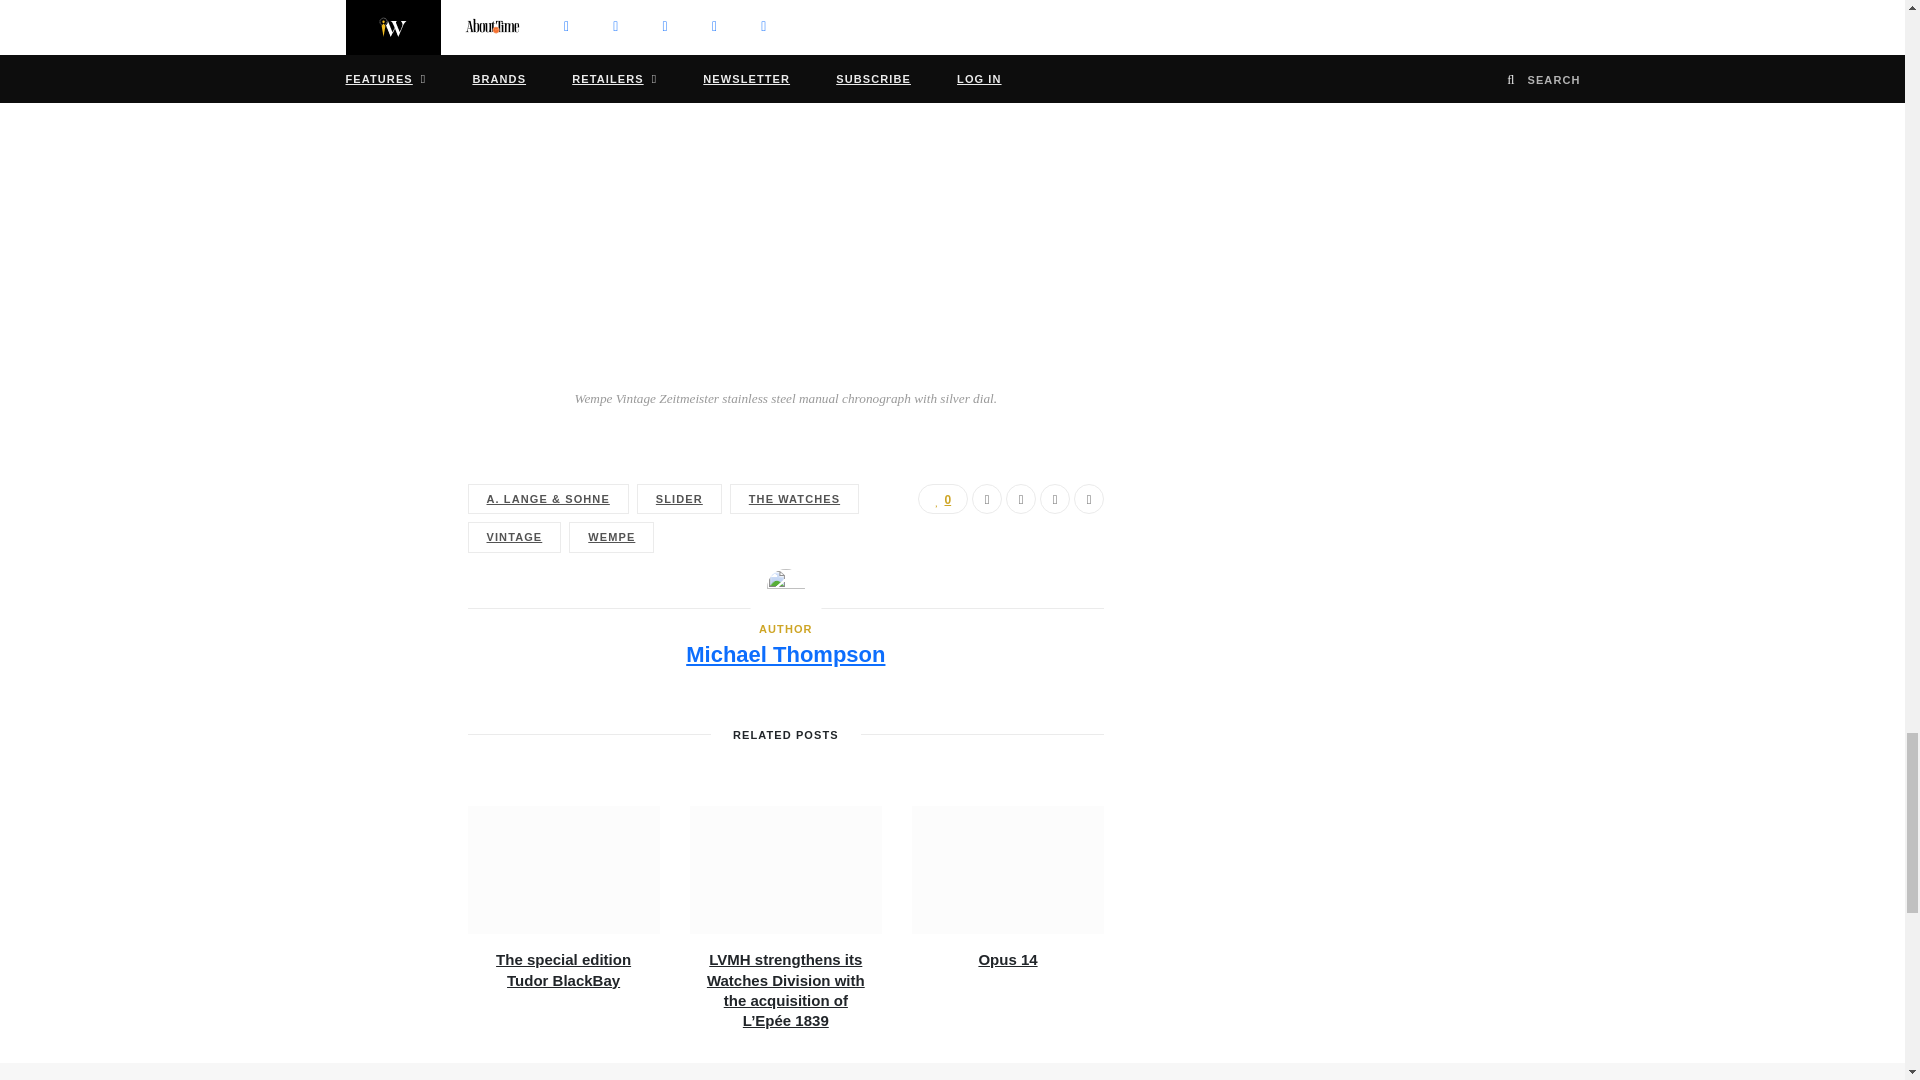  I want to click on Email, so click(1088, 498).